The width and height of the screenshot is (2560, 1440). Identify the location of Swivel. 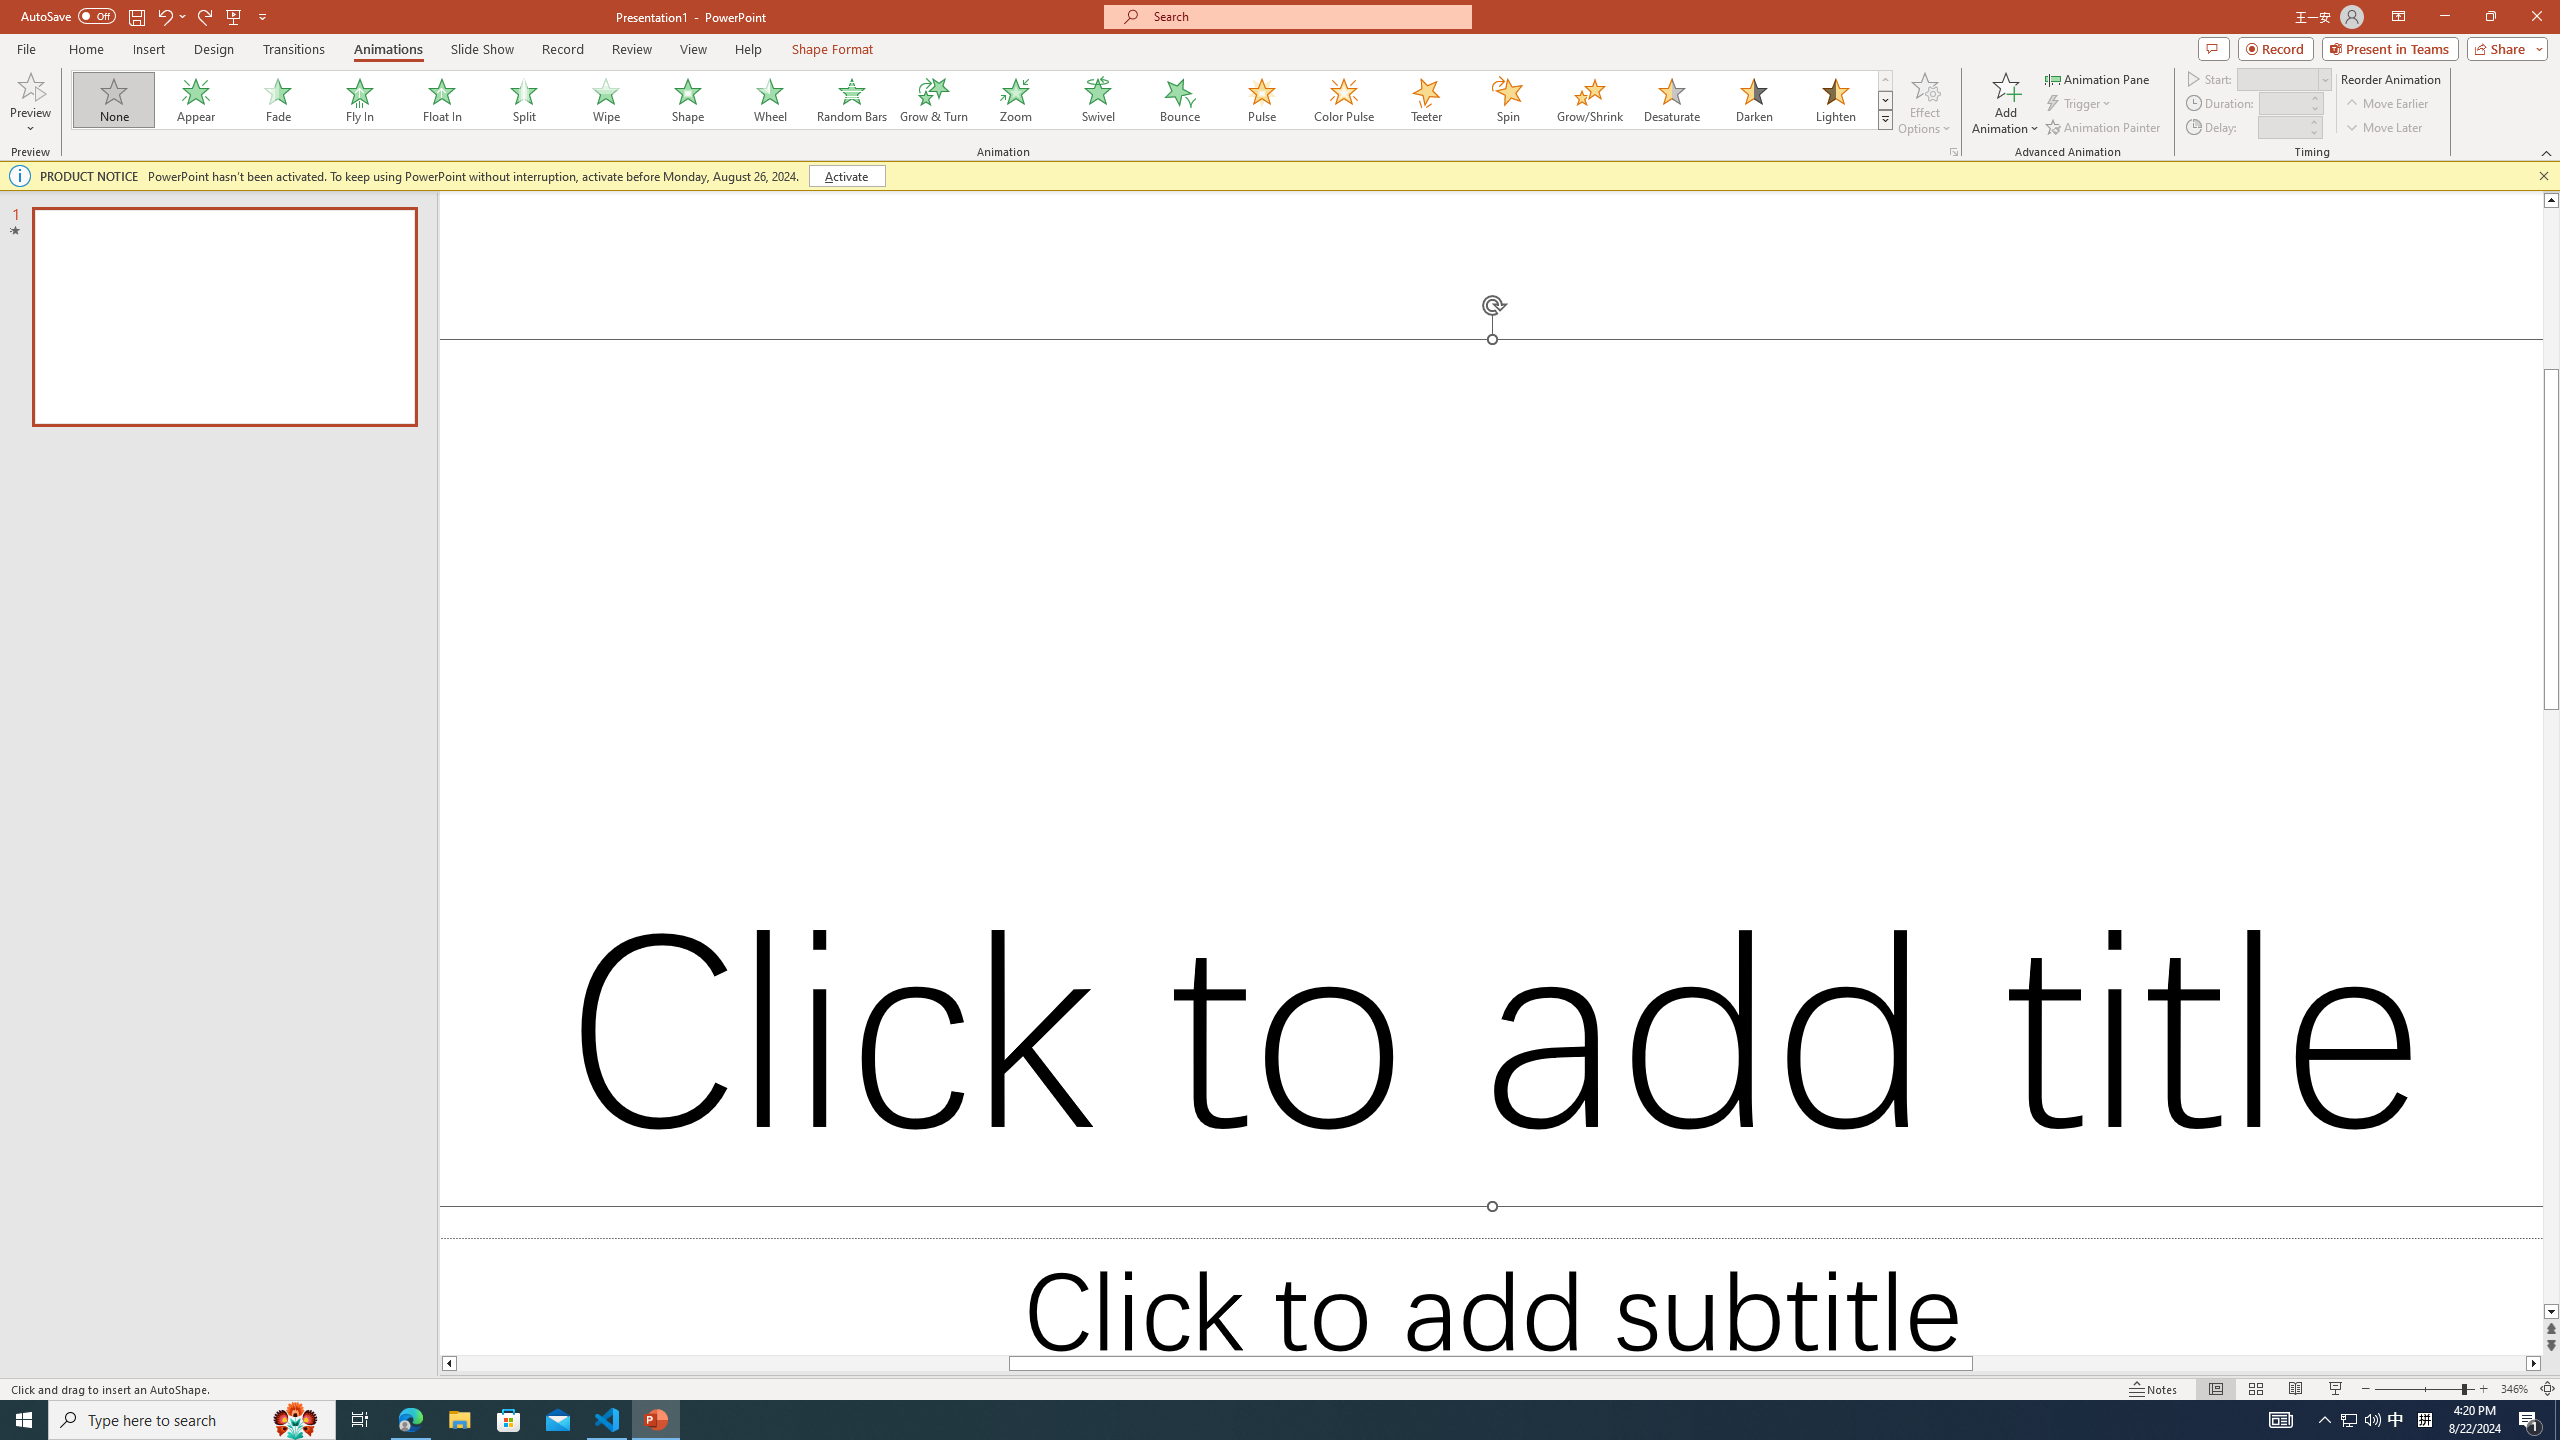
(1098, 100).